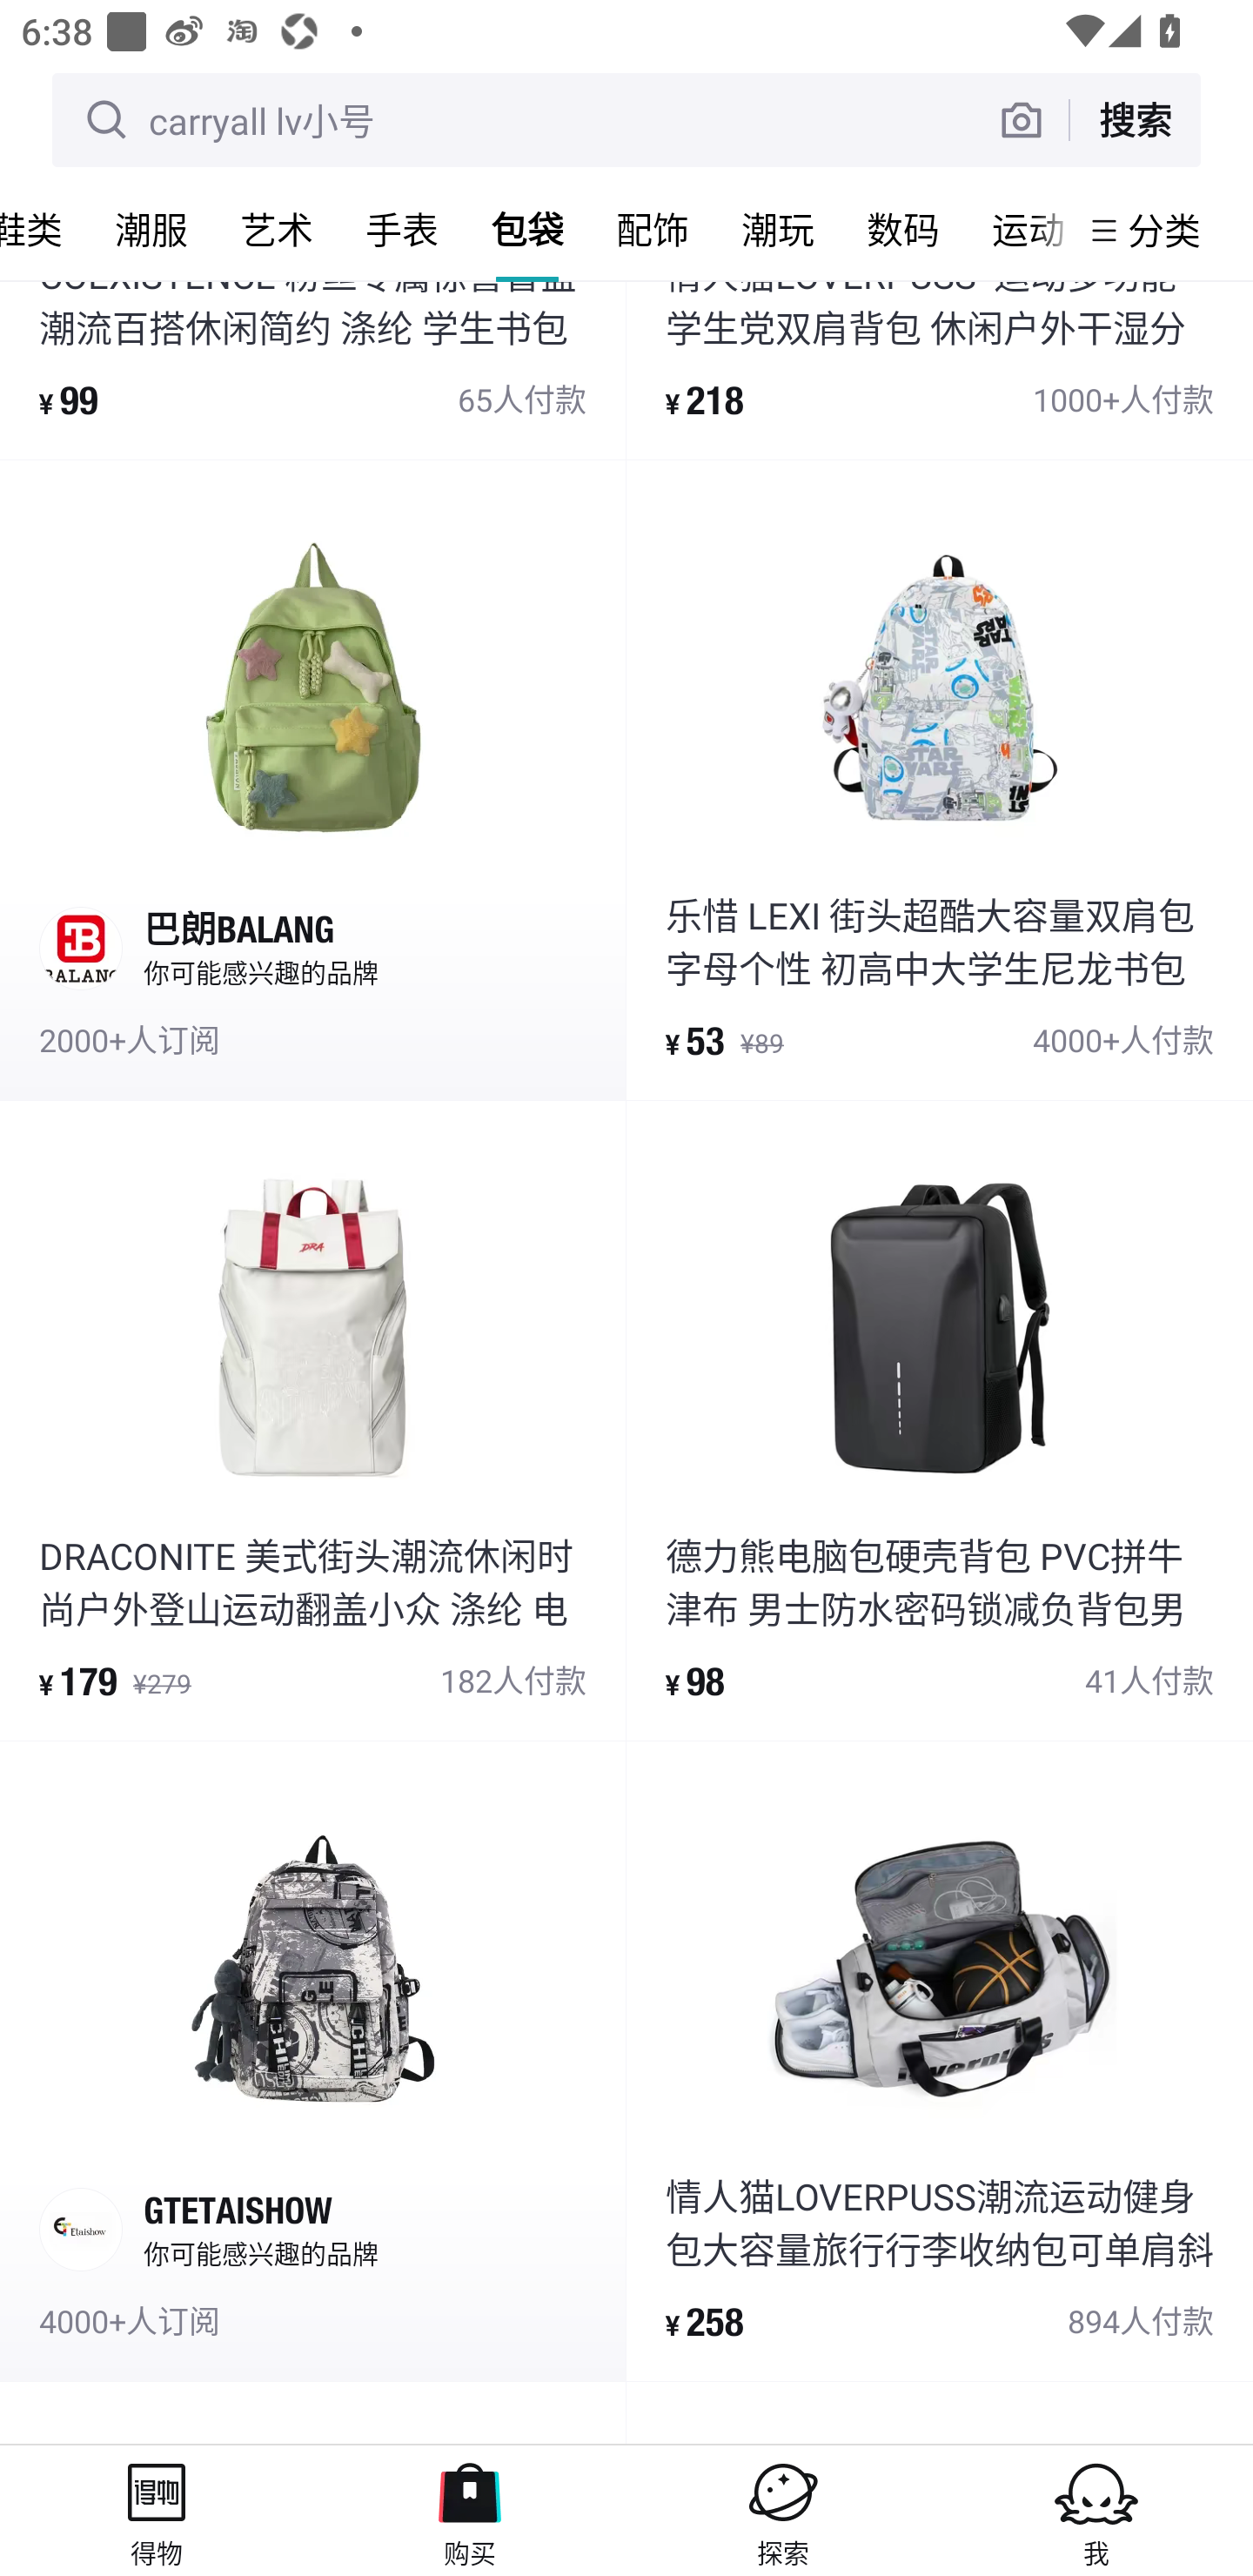 The width and height of the screenshot is (1253, 2576). What do you see at coordinates (44, 229) in the screenshot?
I see `鞋类` at bounding box center [44, 229].